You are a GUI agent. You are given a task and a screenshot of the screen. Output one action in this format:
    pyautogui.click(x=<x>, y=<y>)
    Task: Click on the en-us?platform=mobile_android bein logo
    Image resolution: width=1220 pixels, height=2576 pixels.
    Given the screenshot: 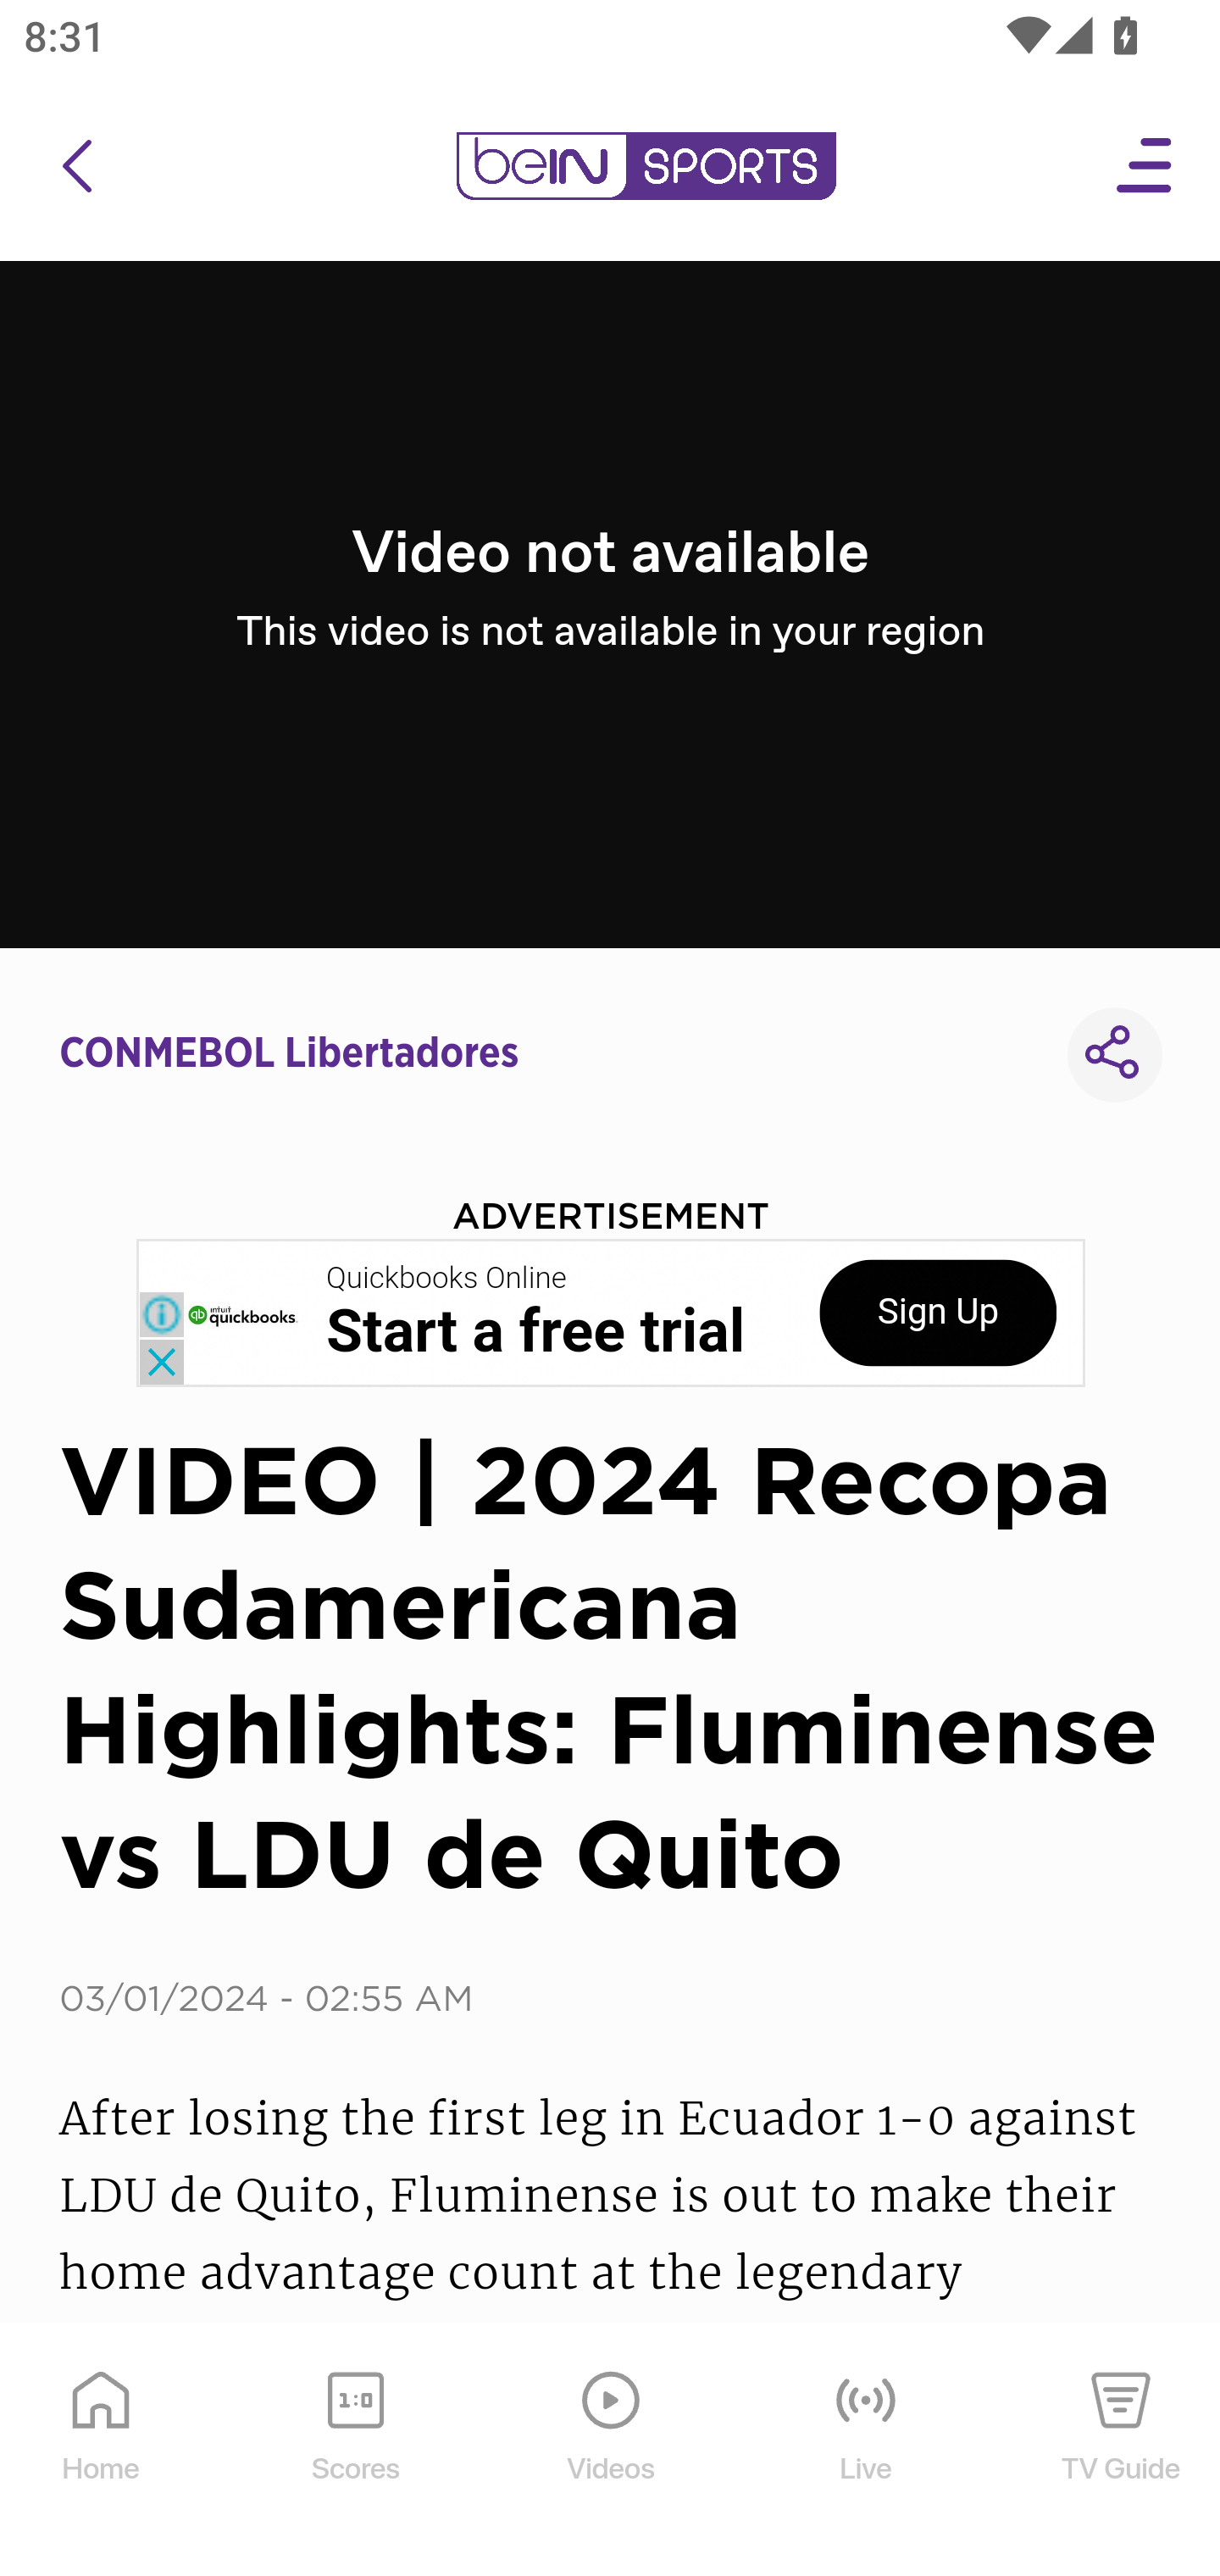 What is the action you would take?
    pyautogui.click(x=646, y=166)
    